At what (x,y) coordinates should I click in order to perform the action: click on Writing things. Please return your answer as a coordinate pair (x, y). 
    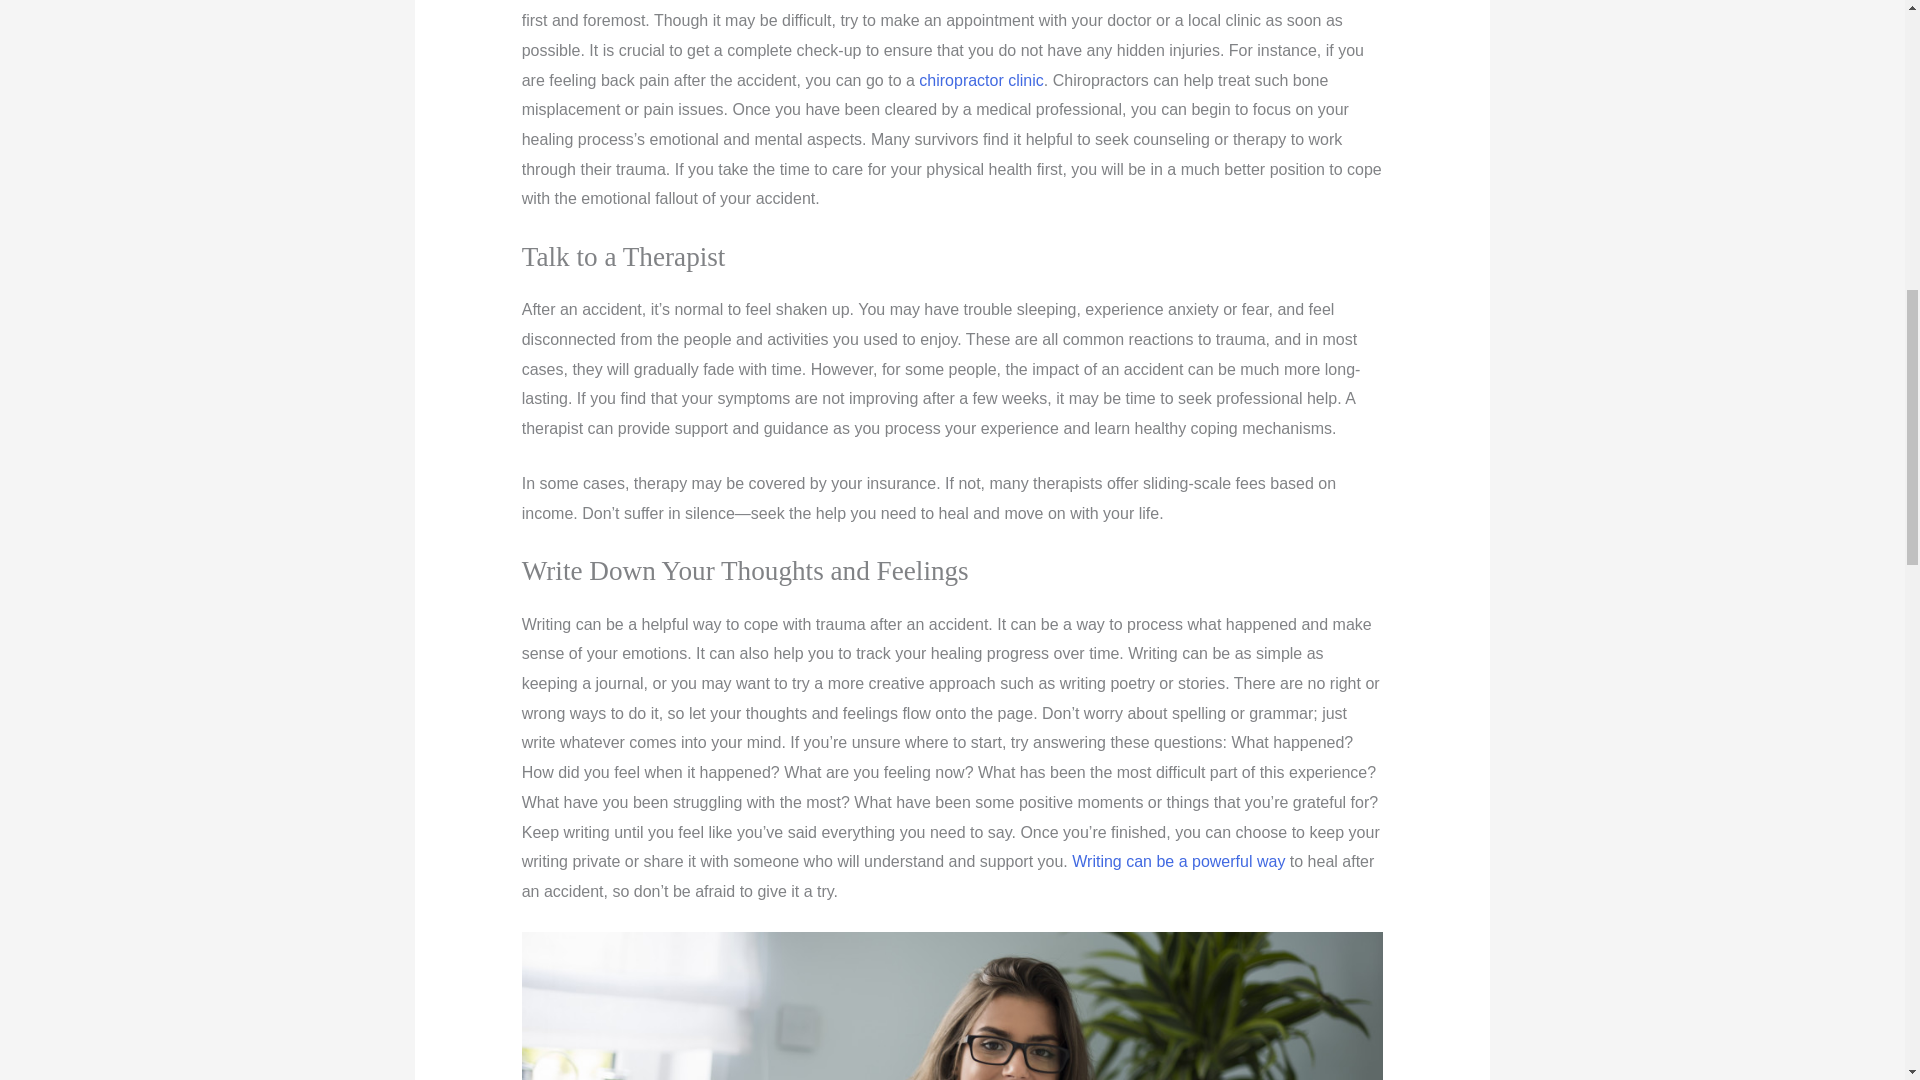
    Looking at the image, I should click on (953, 1006).